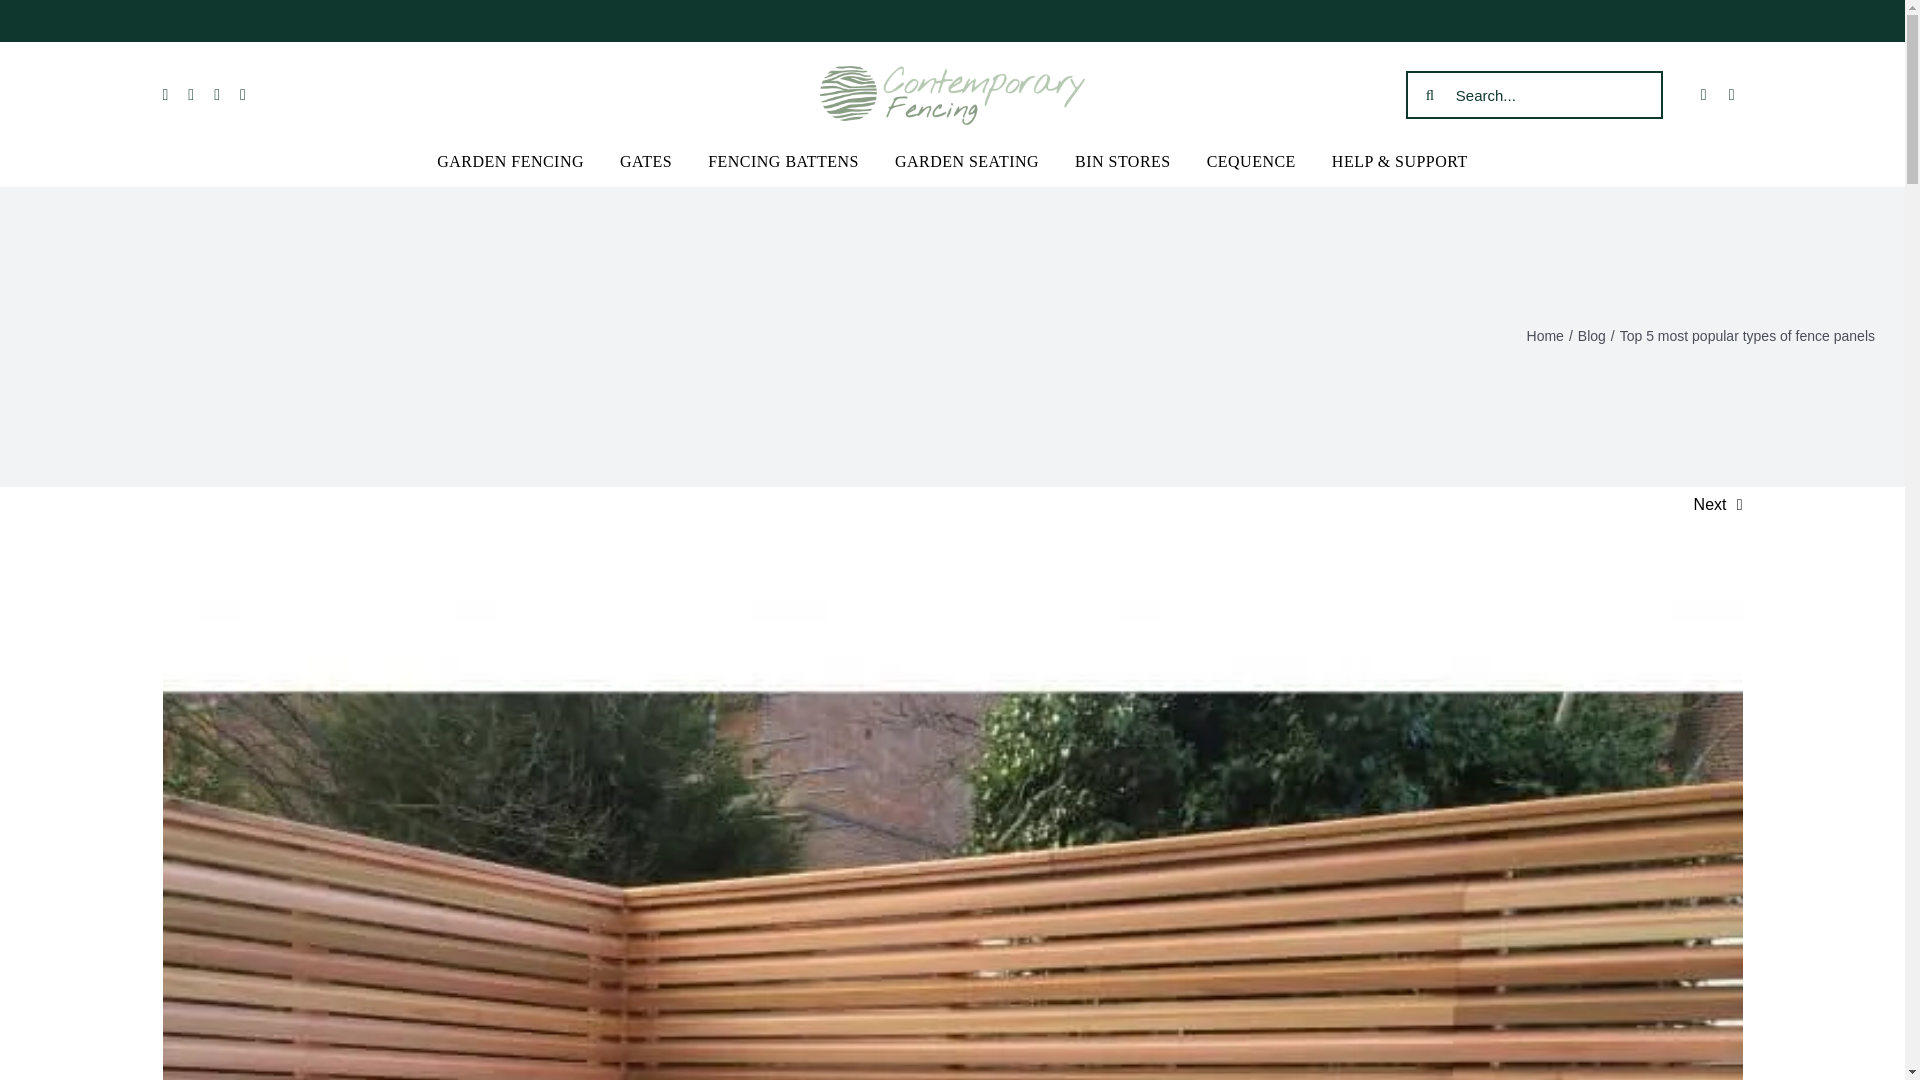 This screenshot has height=1080, width=1920. I want to click on CEQUENCE, so click(1252, 162).